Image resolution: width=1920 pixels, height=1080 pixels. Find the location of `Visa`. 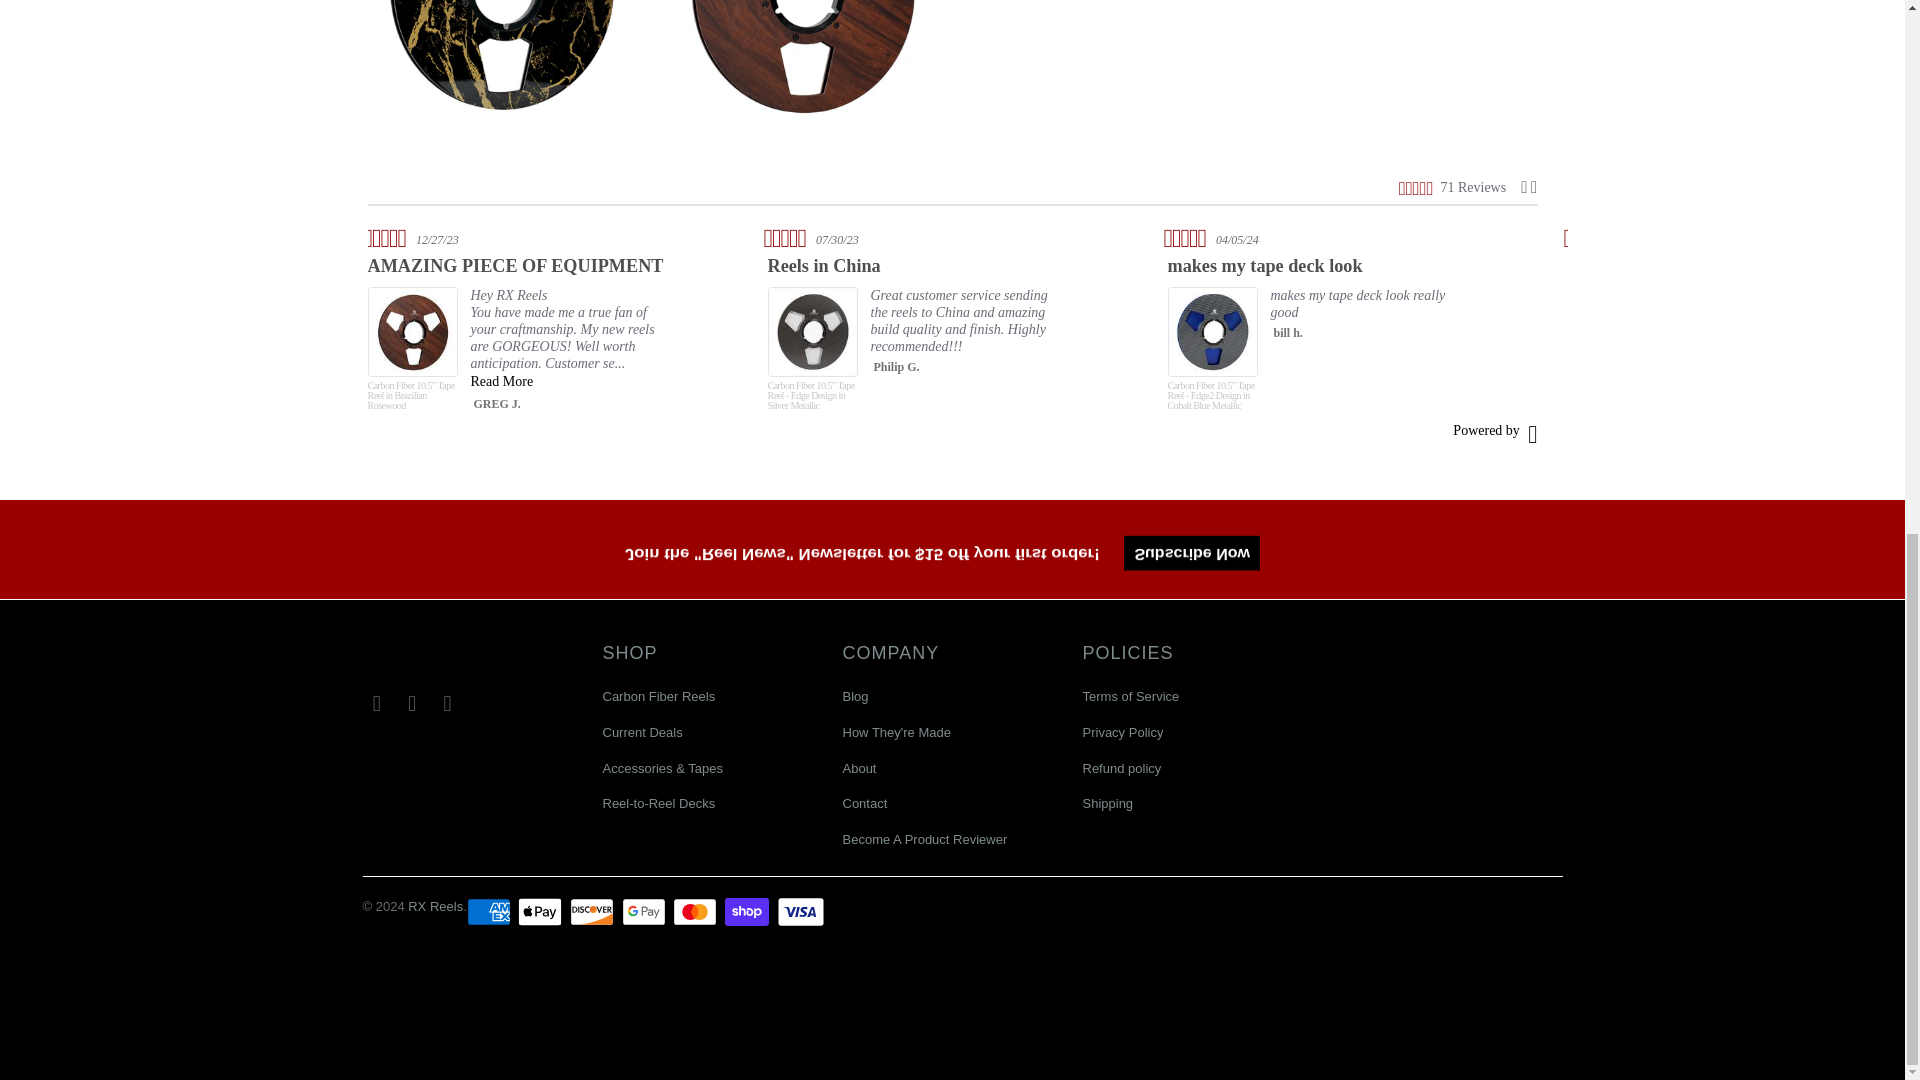

Visa is located at coordinates (801, 912).